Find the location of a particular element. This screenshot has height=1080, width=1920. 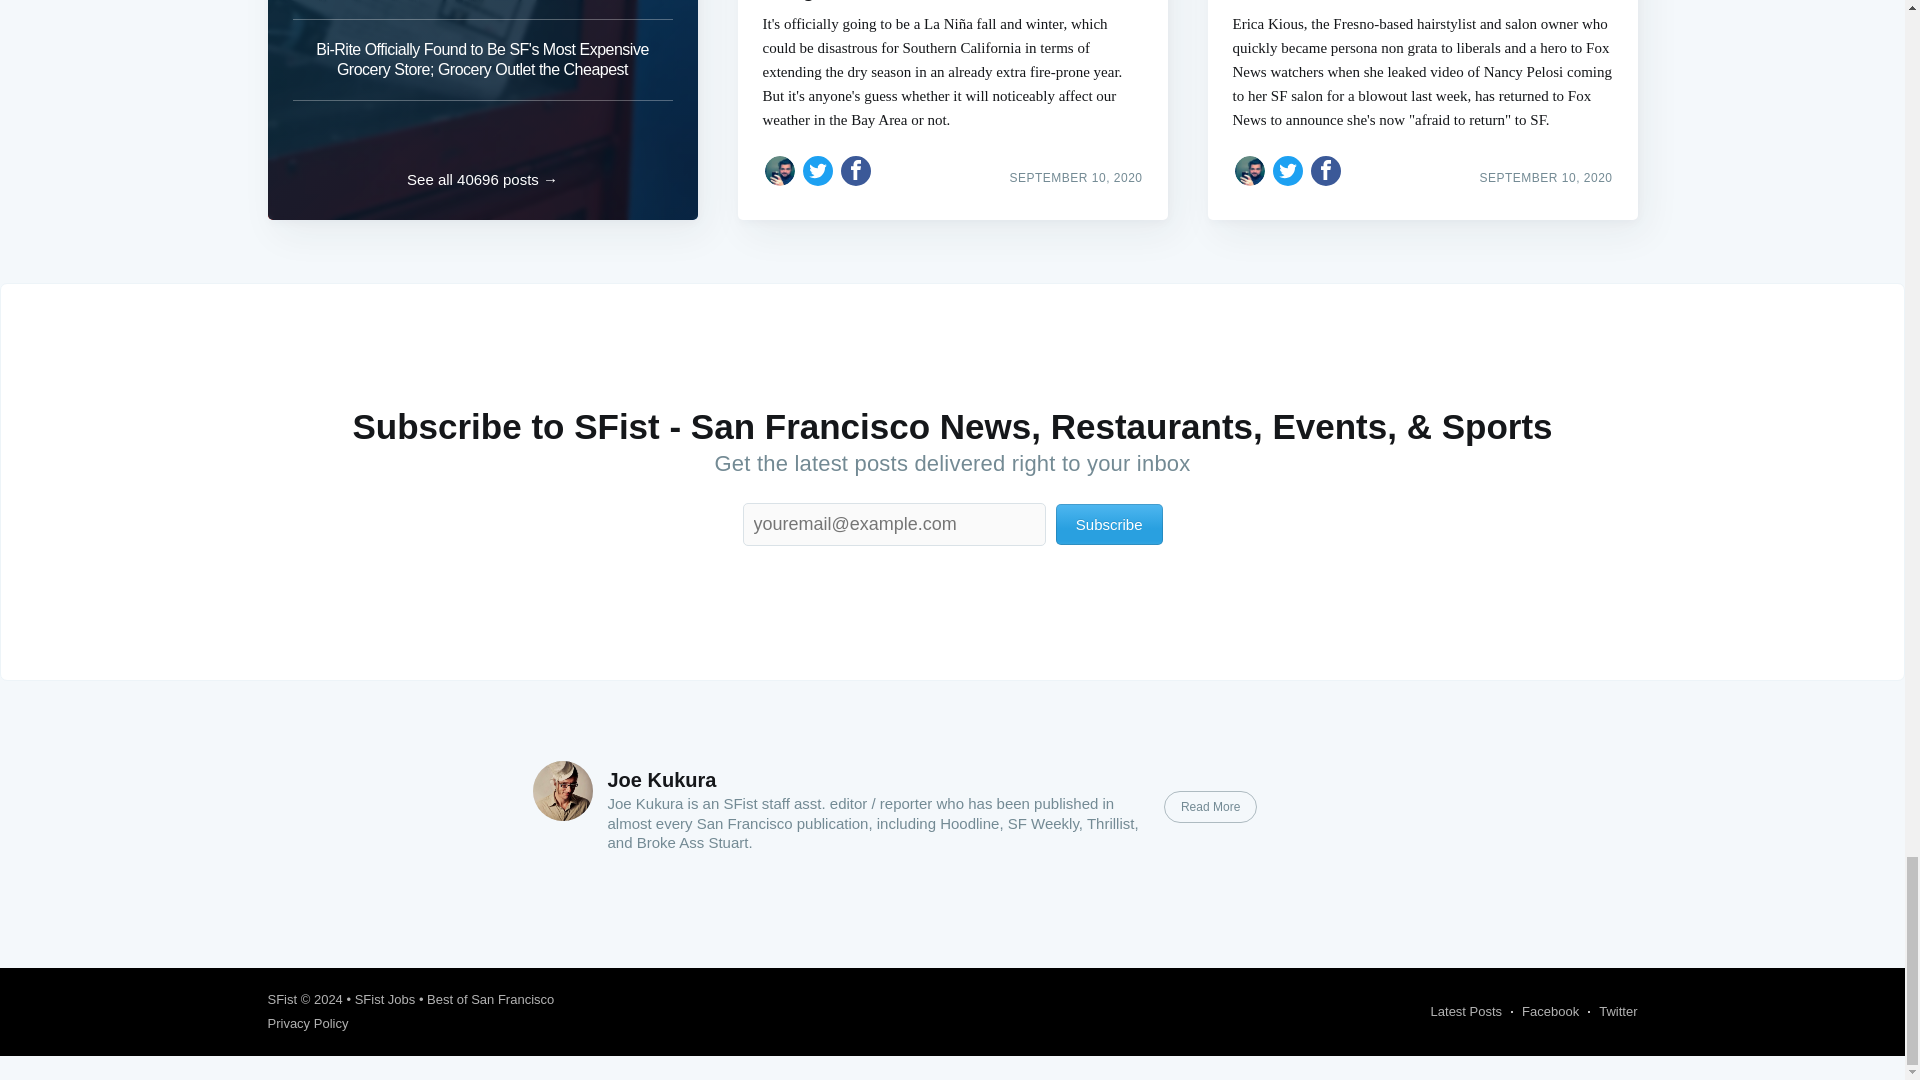

Share on Facebook is located at coordinates (1326, 170).